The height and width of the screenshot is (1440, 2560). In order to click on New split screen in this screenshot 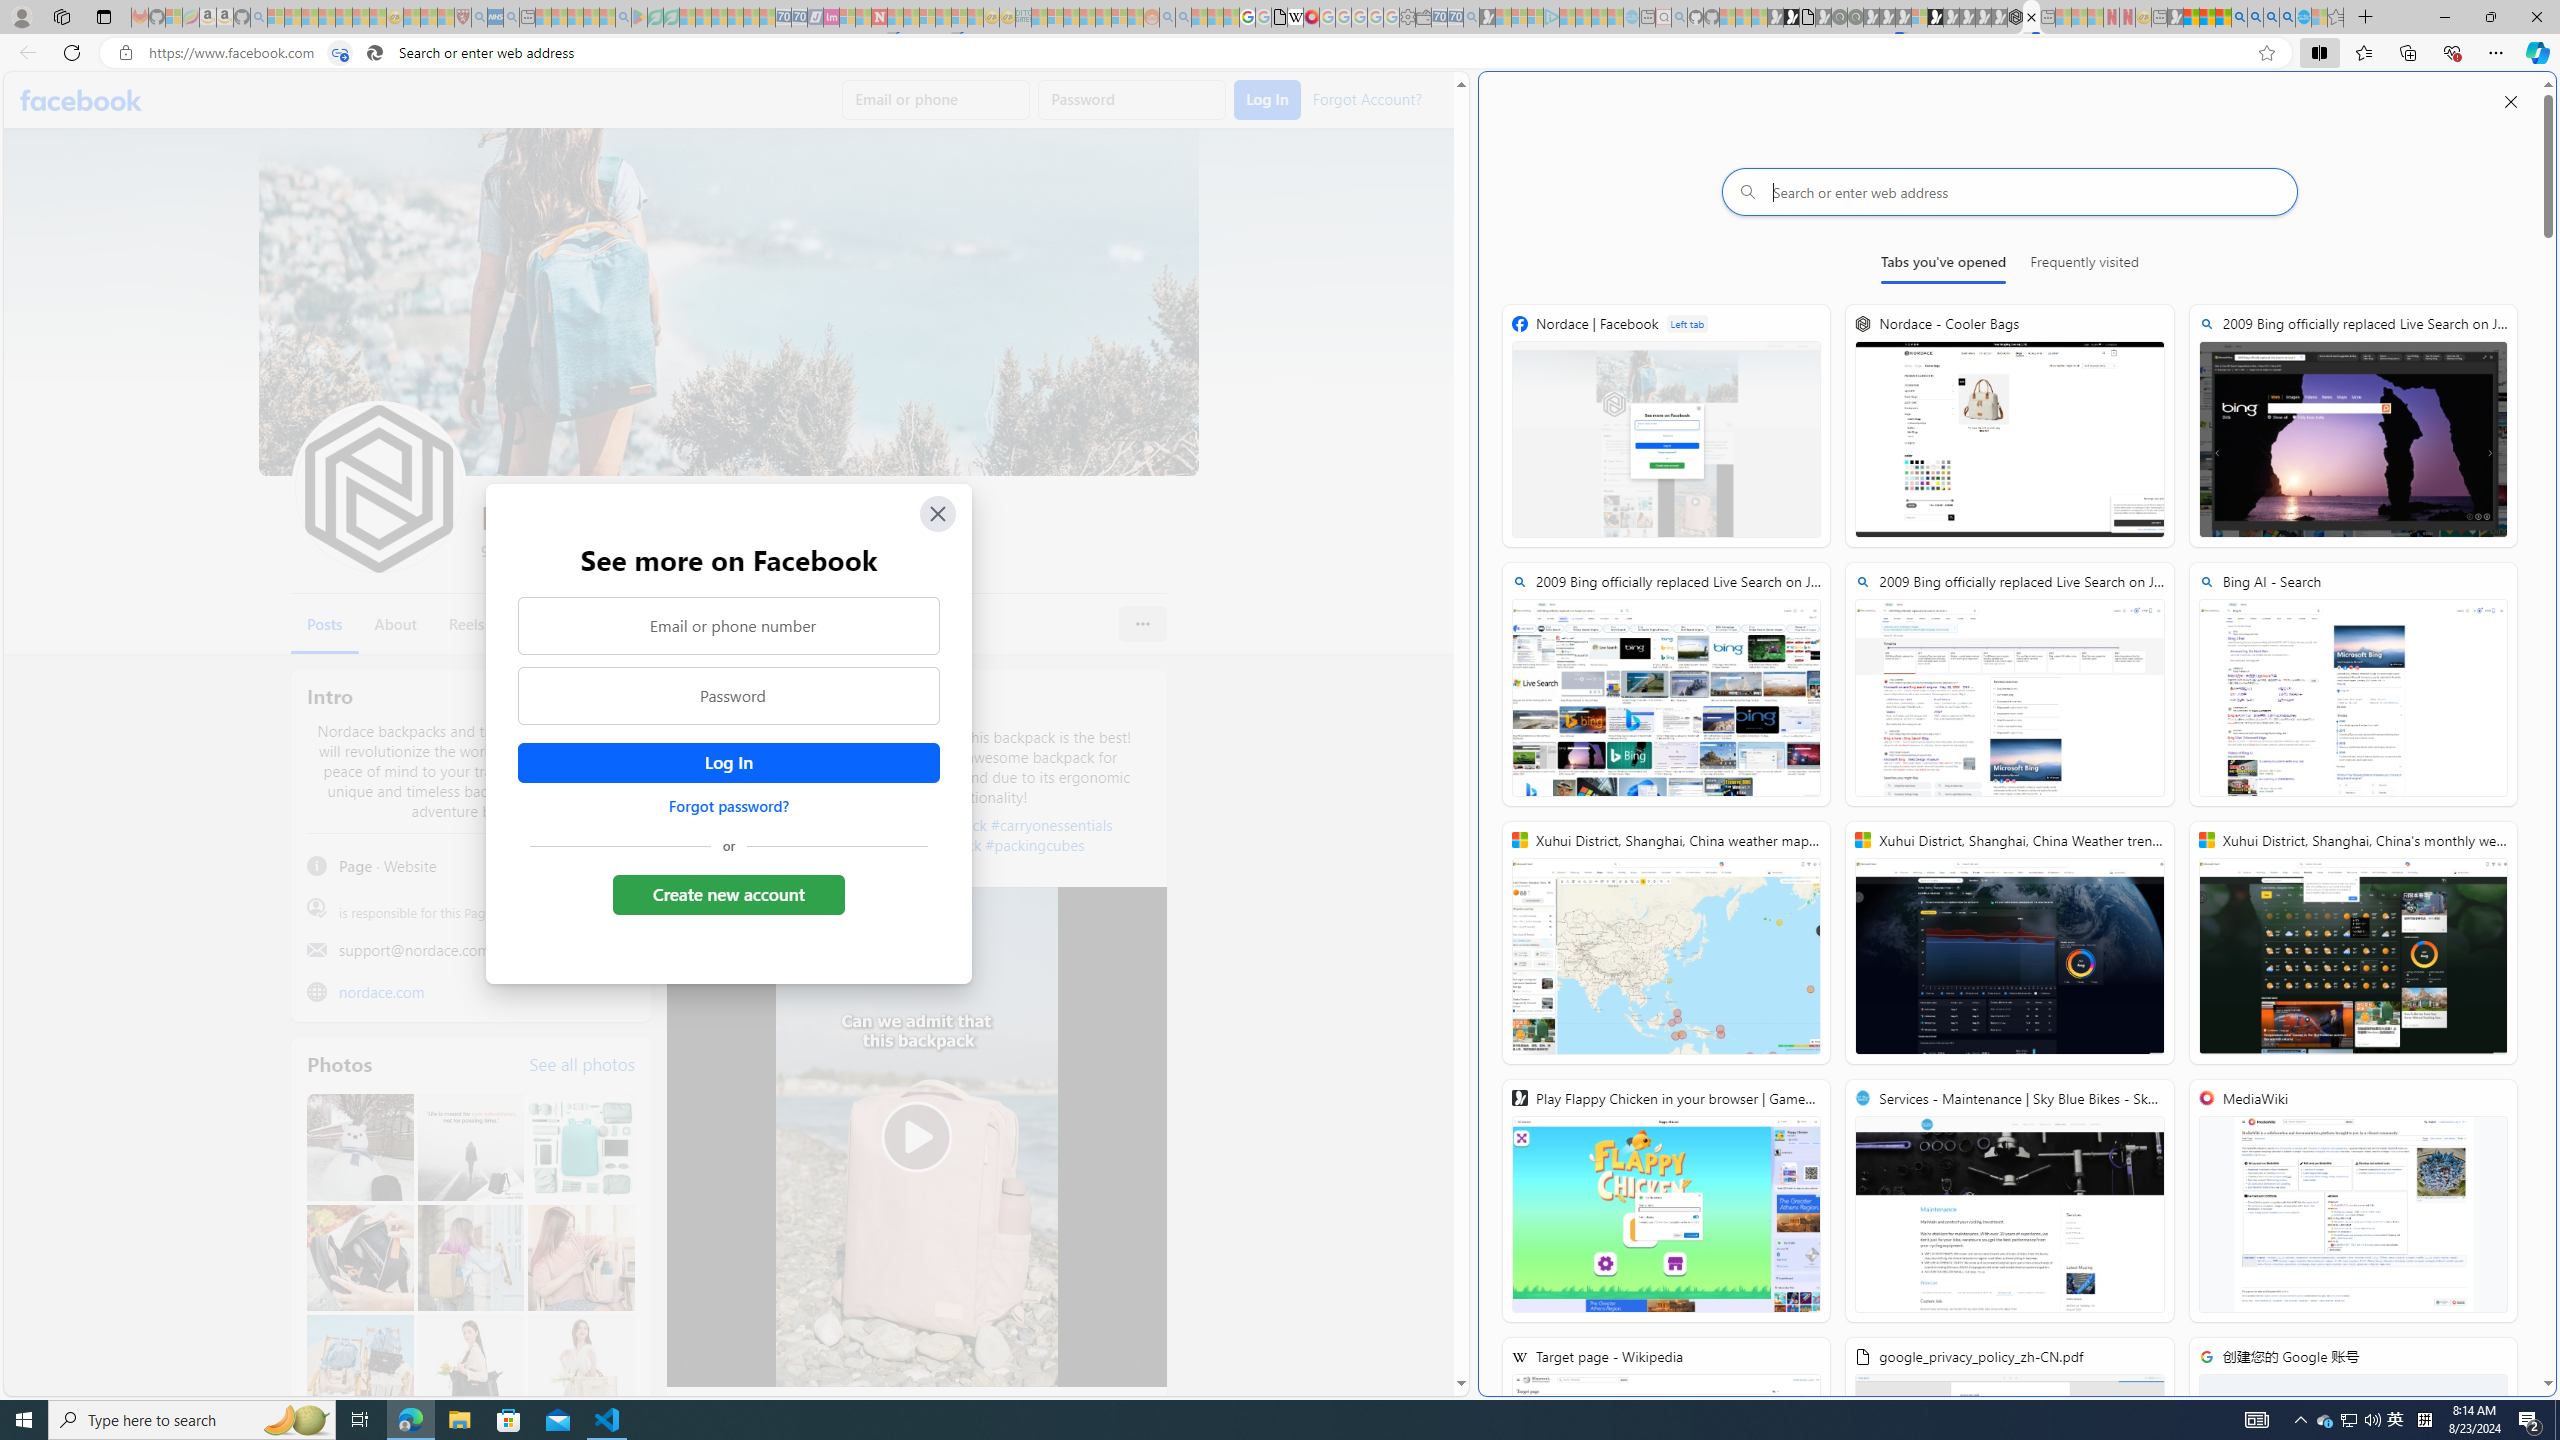, I will do `click(2031, 17)`.